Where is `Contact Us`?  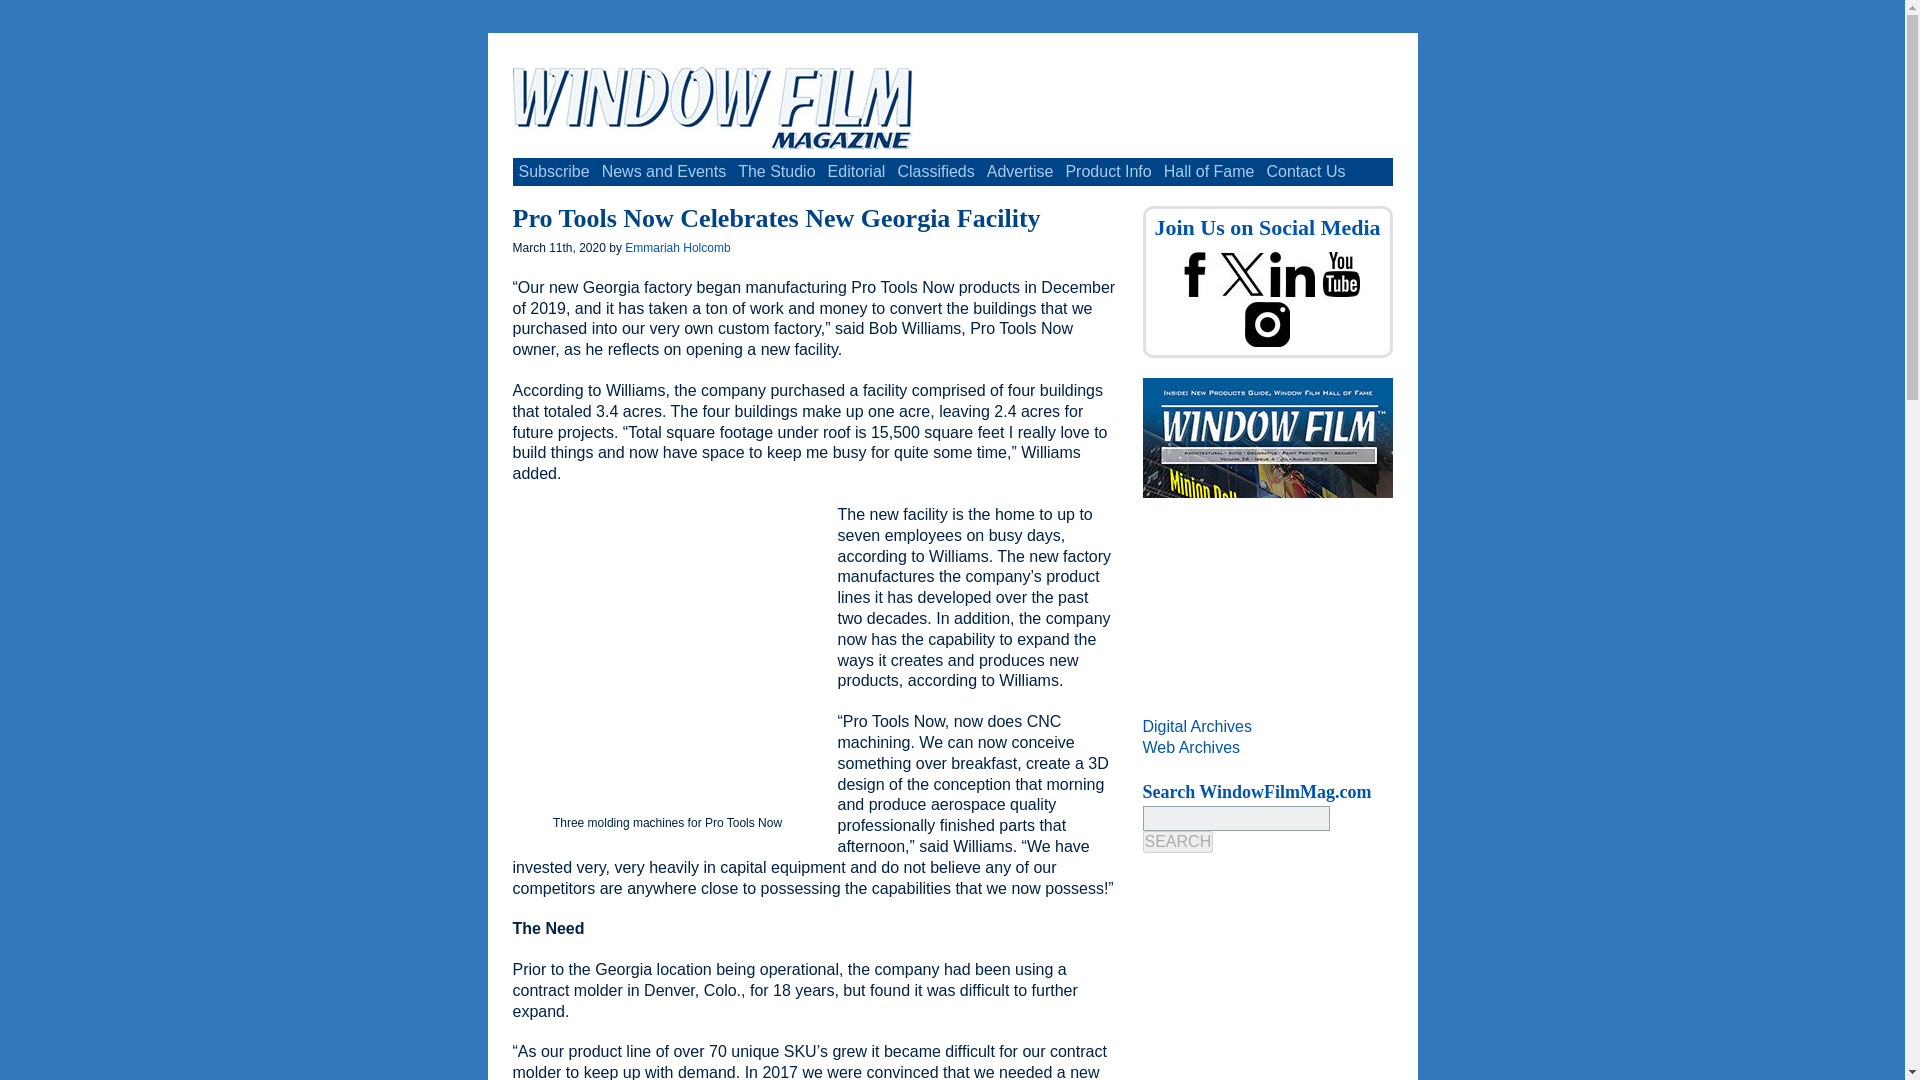
Contact Us is located at coordinates (1305, 171).